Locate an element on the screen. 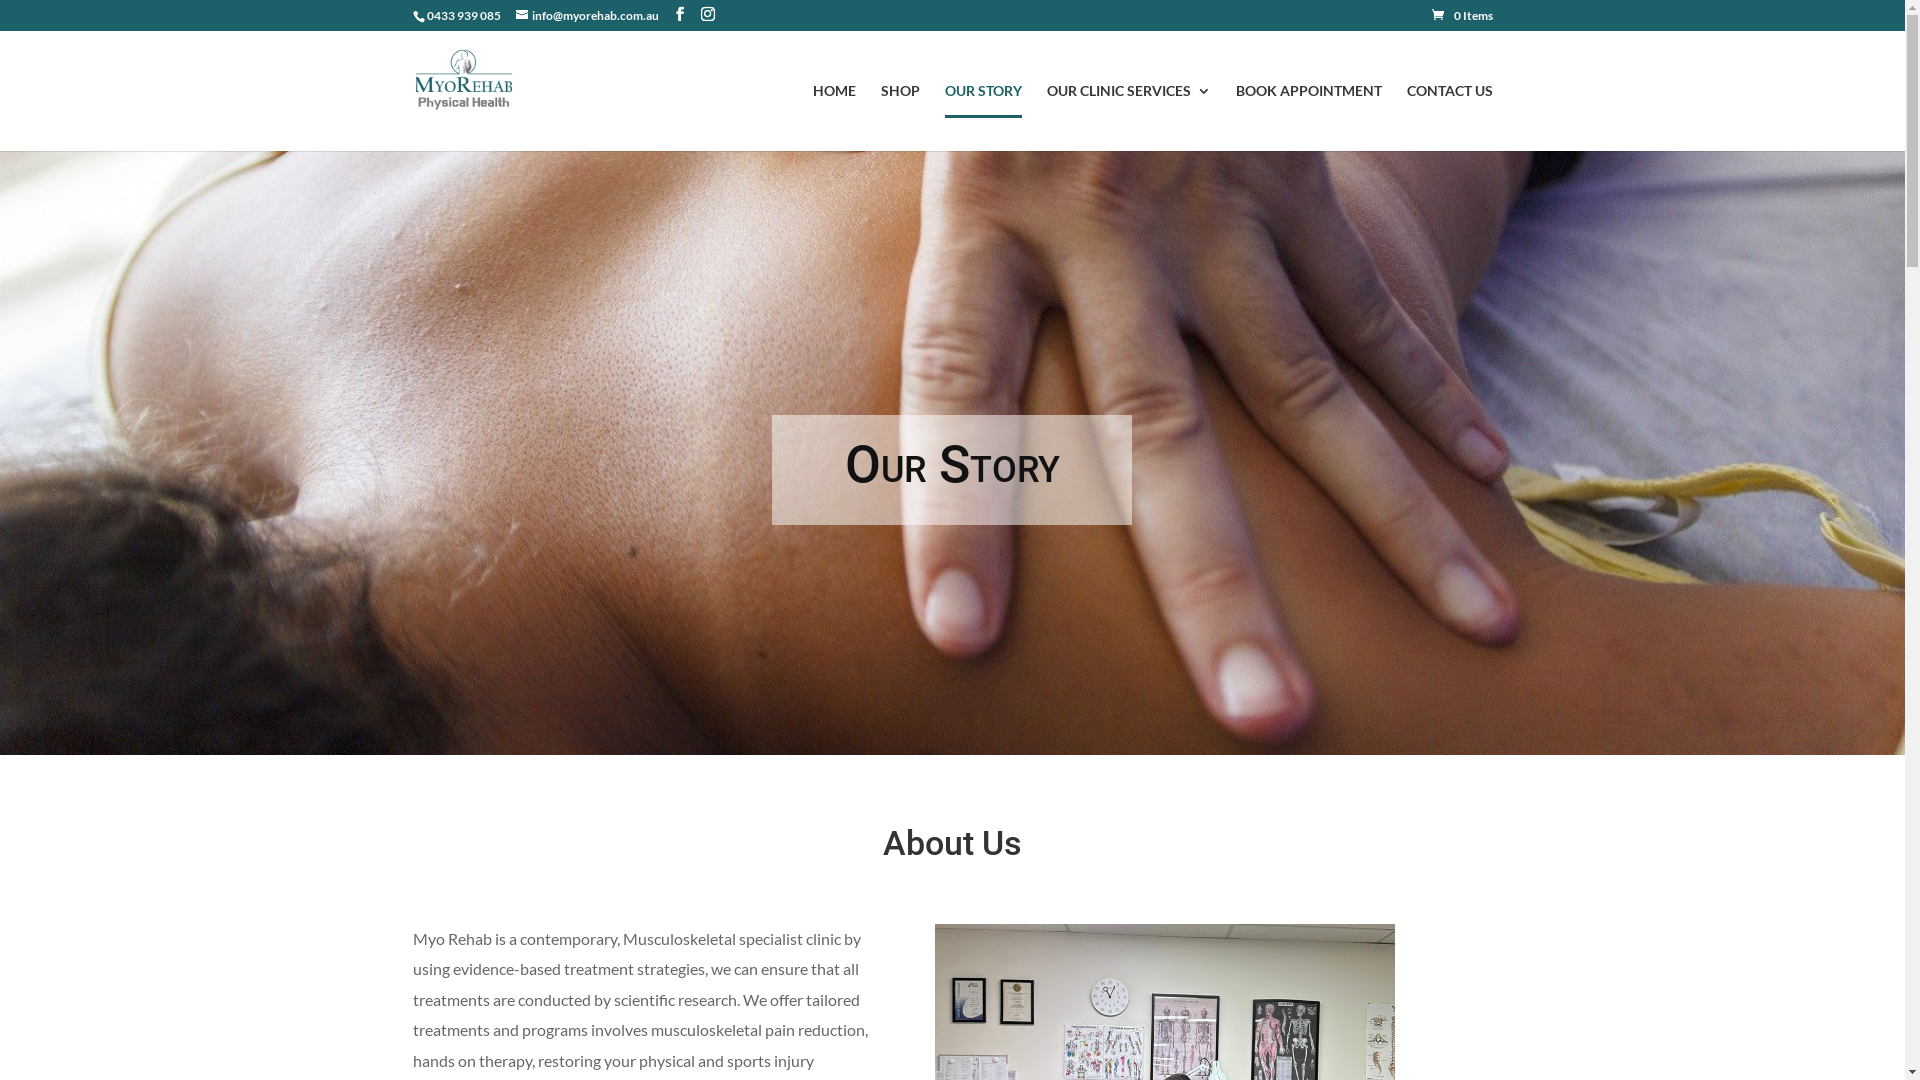 The width and height of the screenshot is (1920, 1080). info@myorehab.com.au is located at coordinates (588, 16).